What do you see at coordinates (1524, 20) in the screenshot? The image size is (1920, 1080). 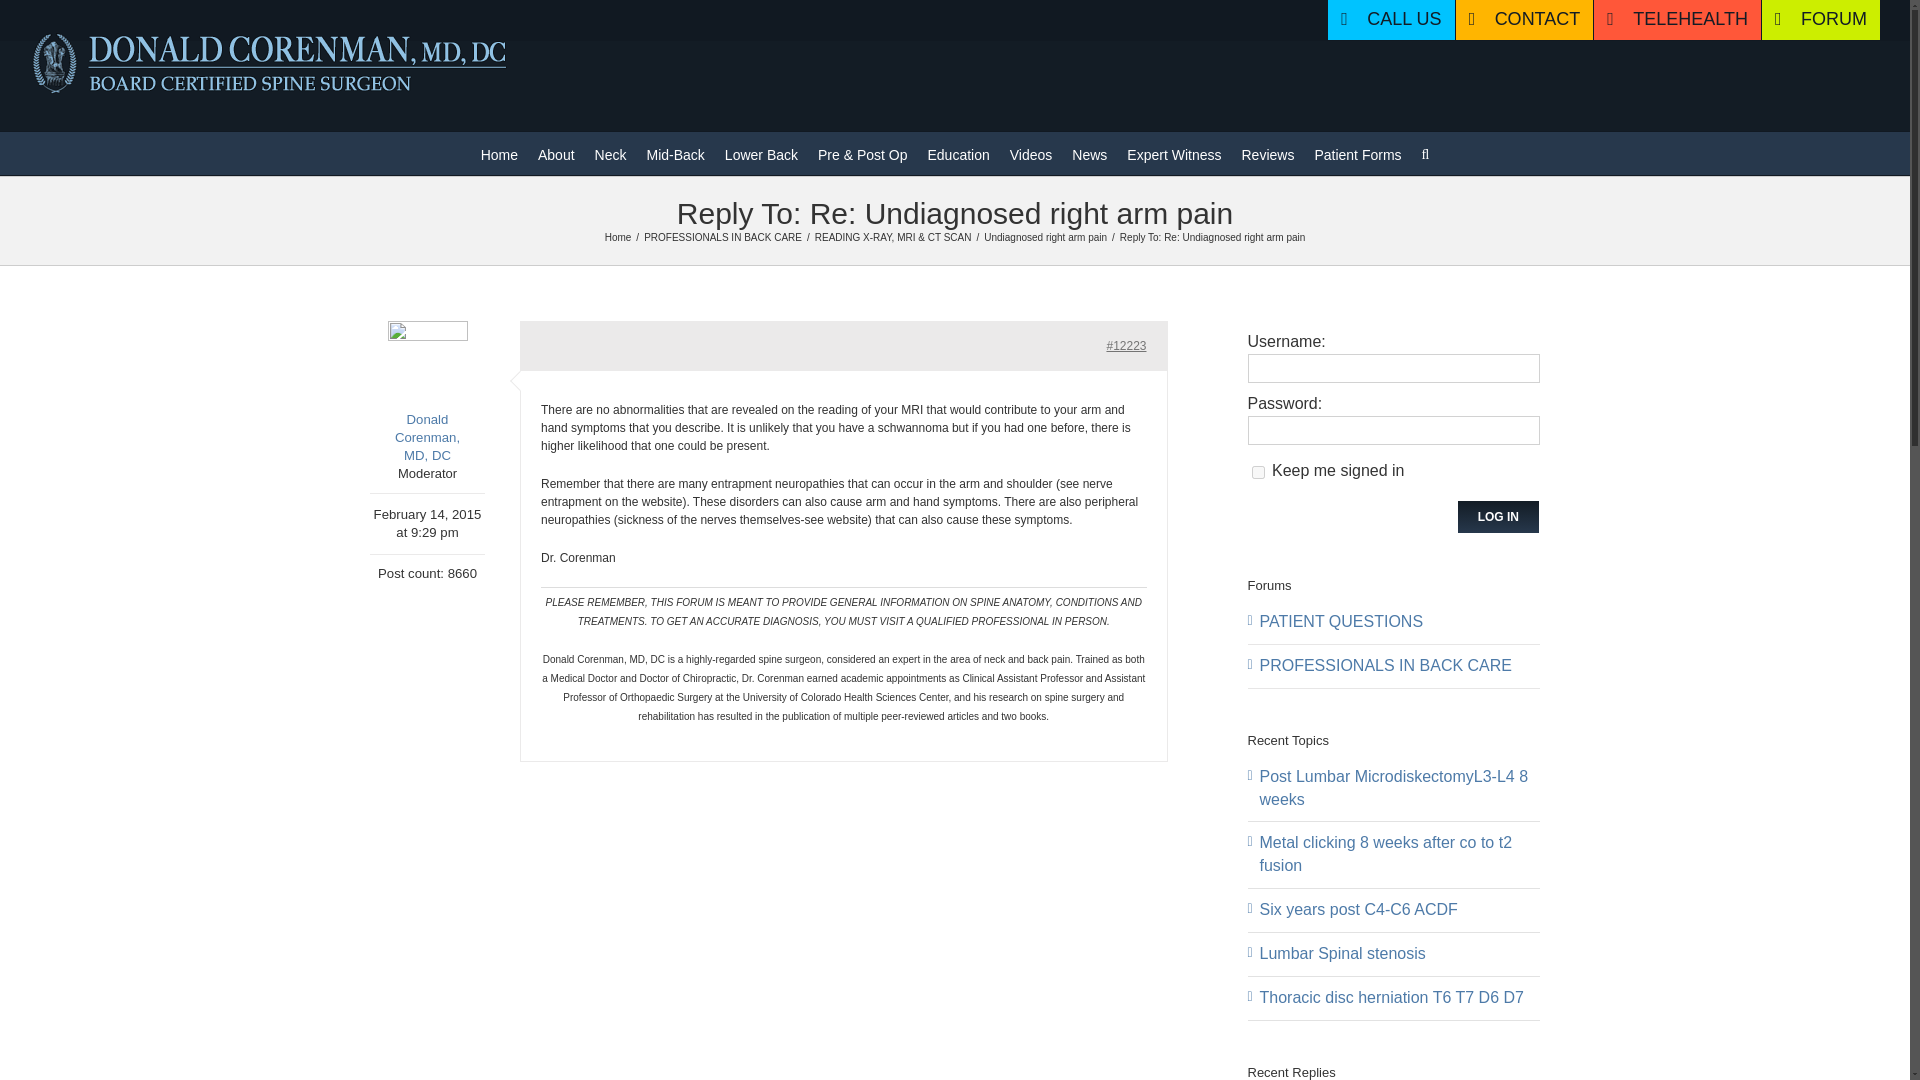 I see `CONTACT` at bounding box center [1524, 20].